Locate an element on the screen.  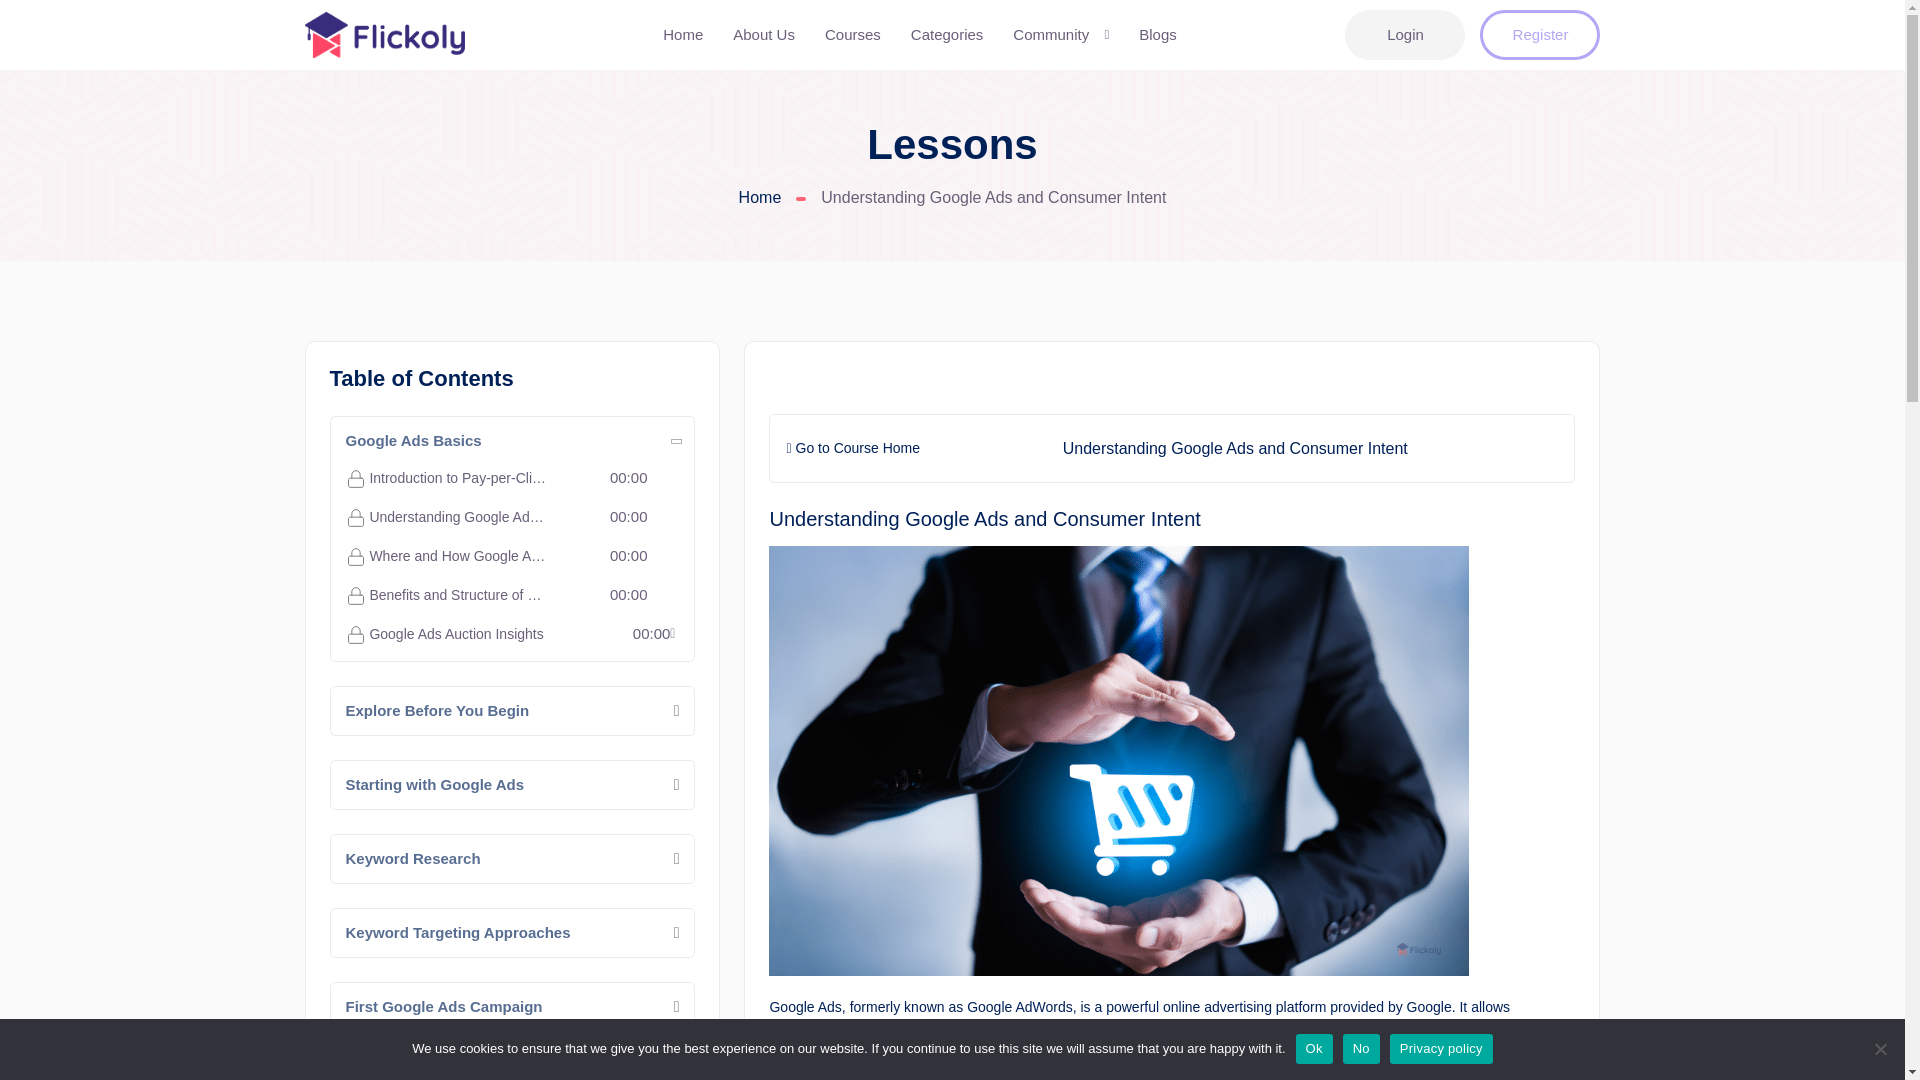
on is located at coordinates (1540, 34).